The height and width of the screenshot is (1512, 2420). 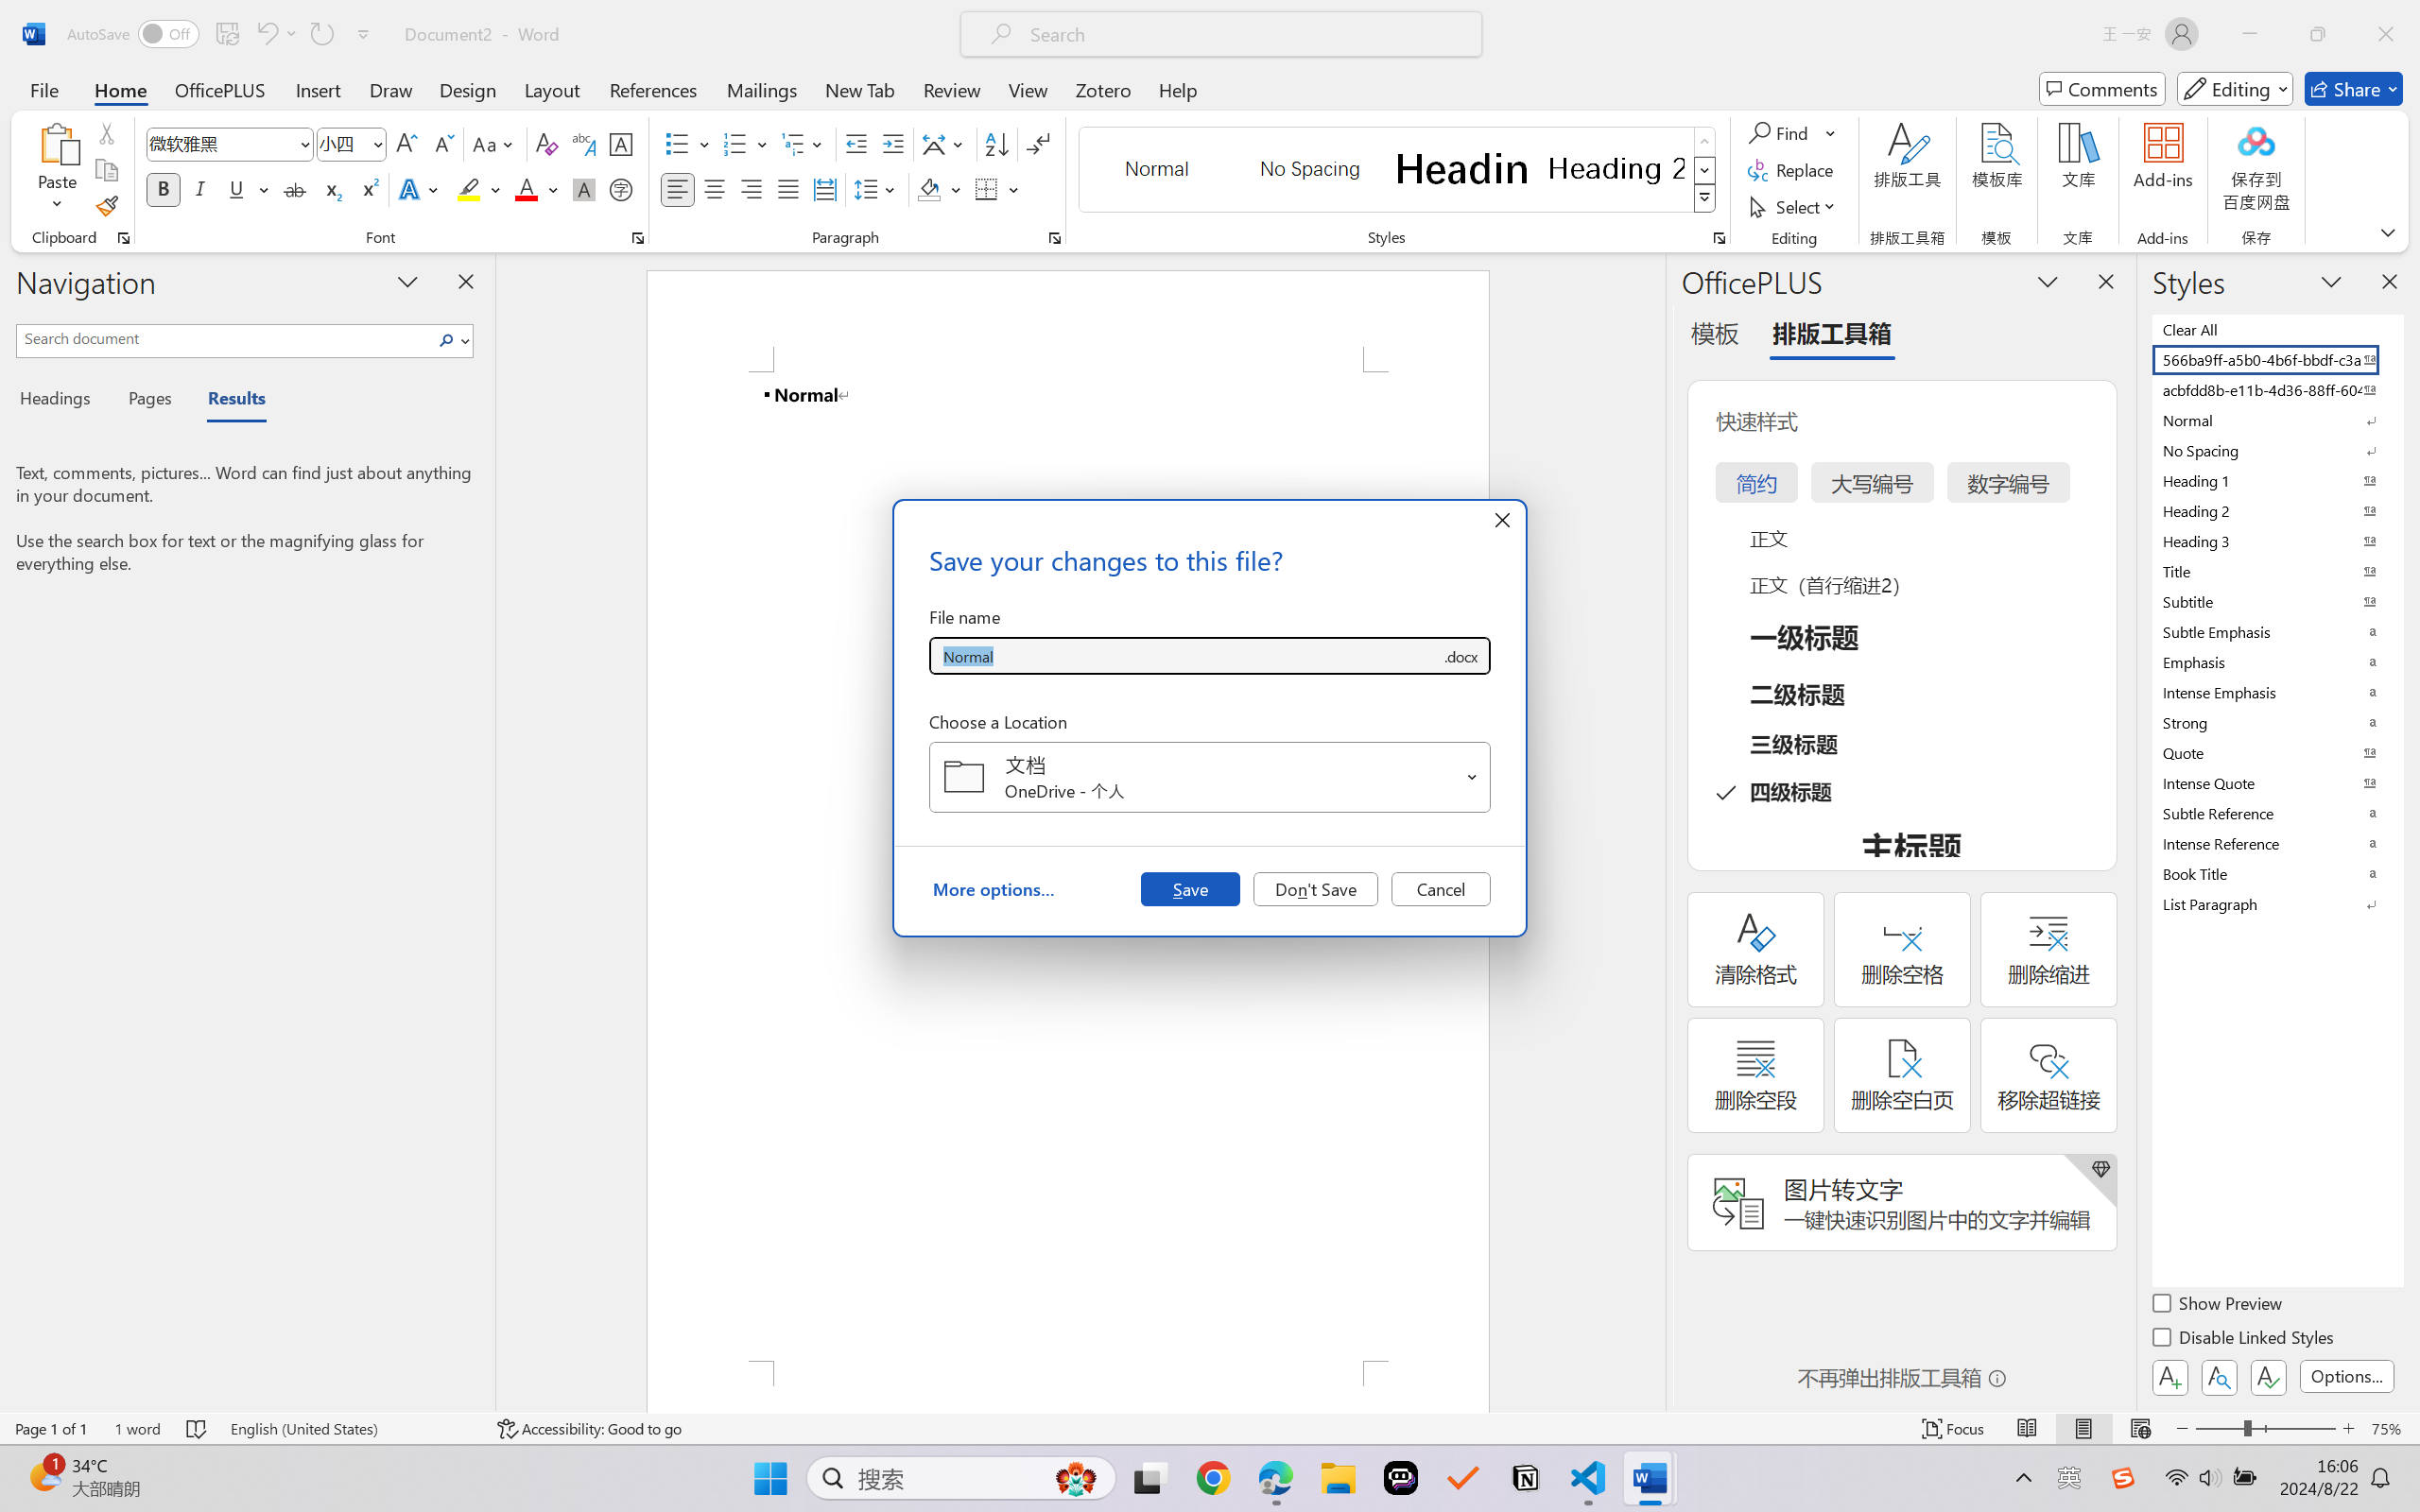 What do you see at coordinates (494, 144) in the screenshot?
I see `Change Case` at bounding box center [494, 144].